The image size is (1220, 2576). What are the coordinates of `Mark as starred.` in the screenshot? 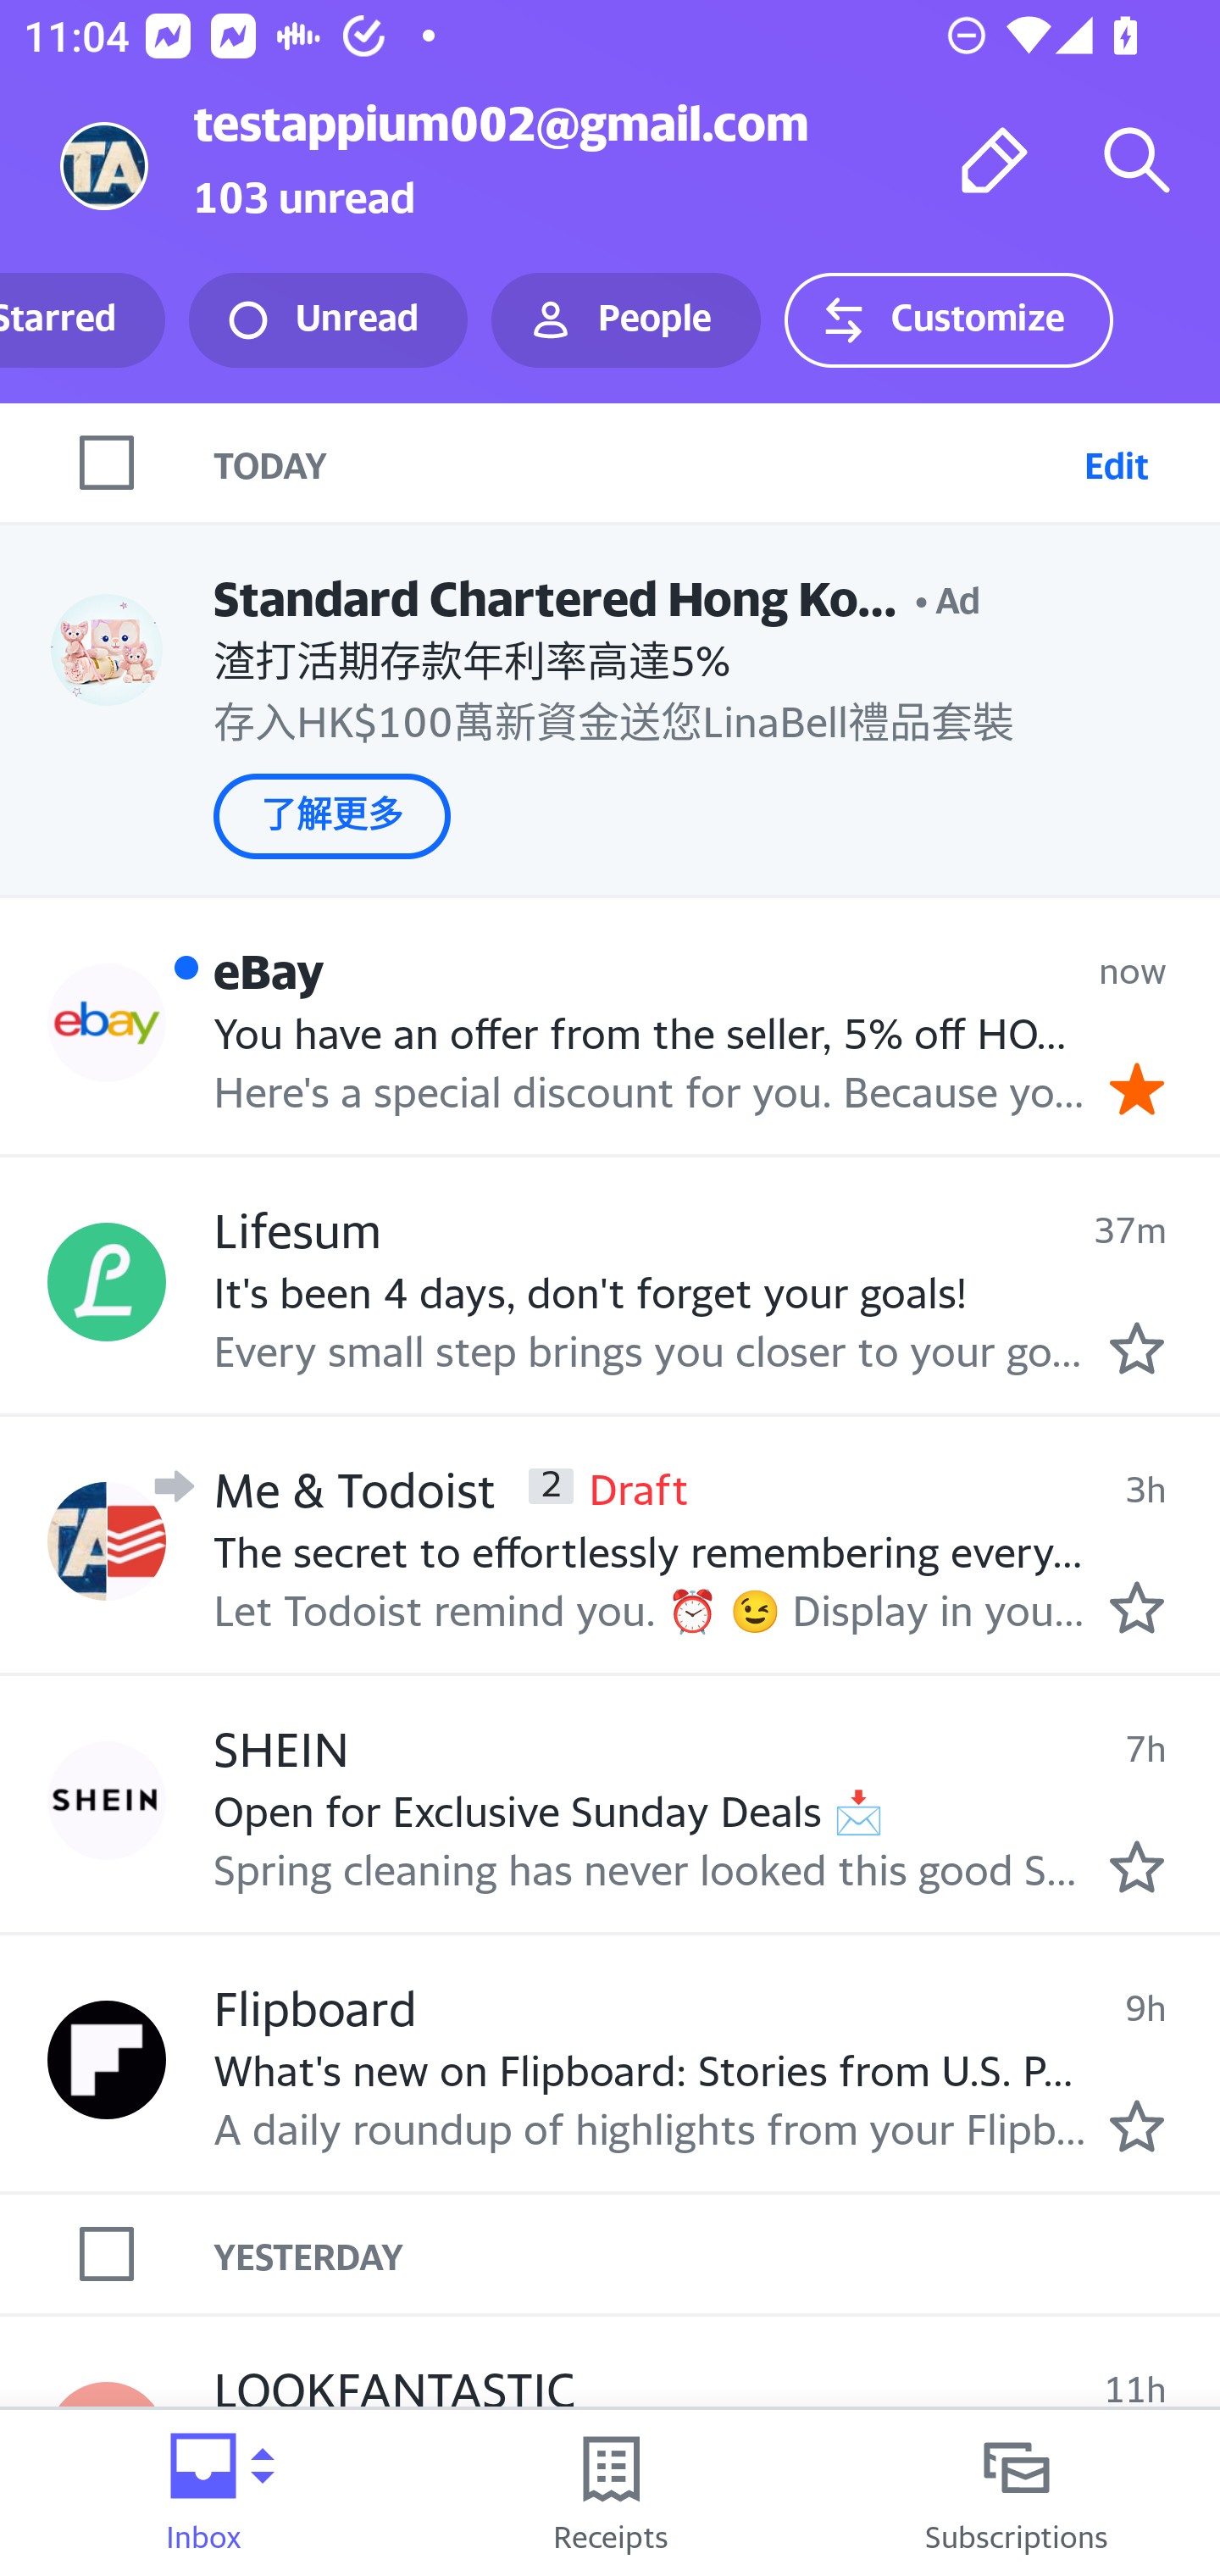 It's located at (1137, 1866).